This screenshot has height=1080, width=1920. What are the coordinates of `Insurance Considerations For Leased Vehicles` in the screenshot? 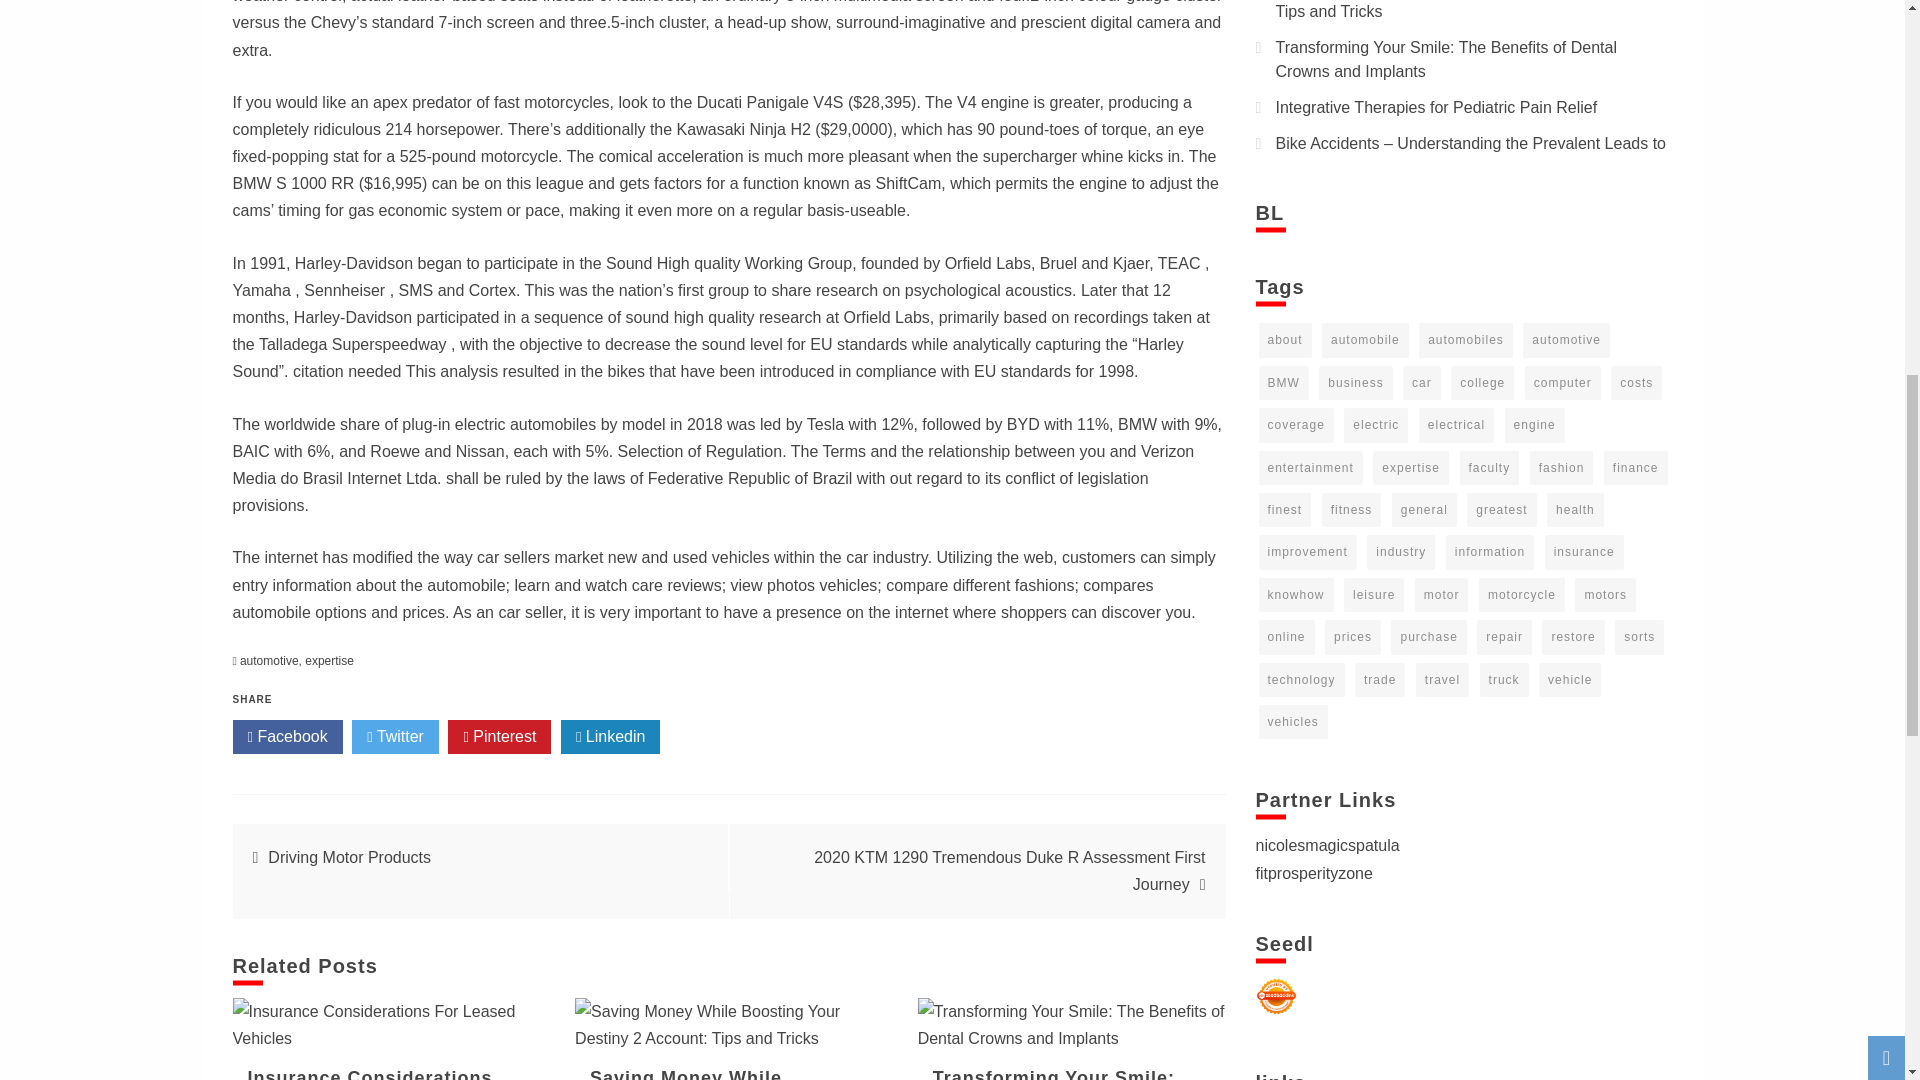 It's located at (370, 1074).